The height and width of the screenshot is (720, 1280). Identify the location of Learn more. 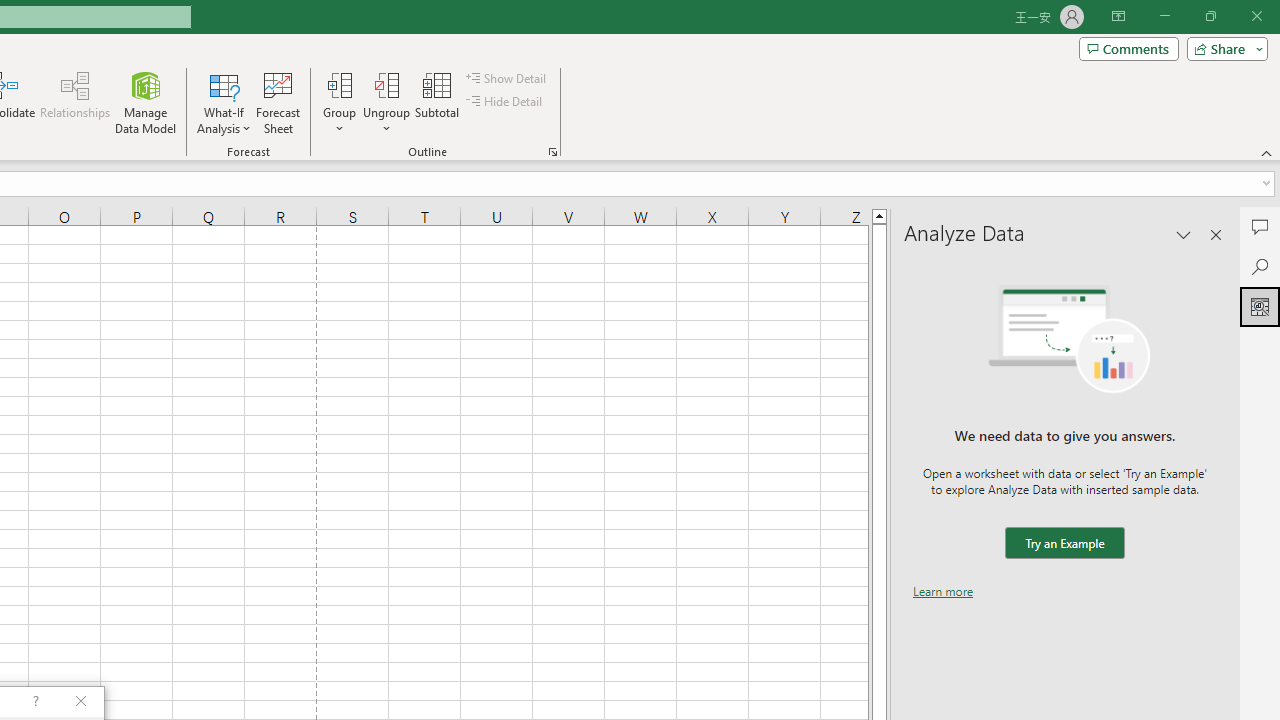
(943, 591).